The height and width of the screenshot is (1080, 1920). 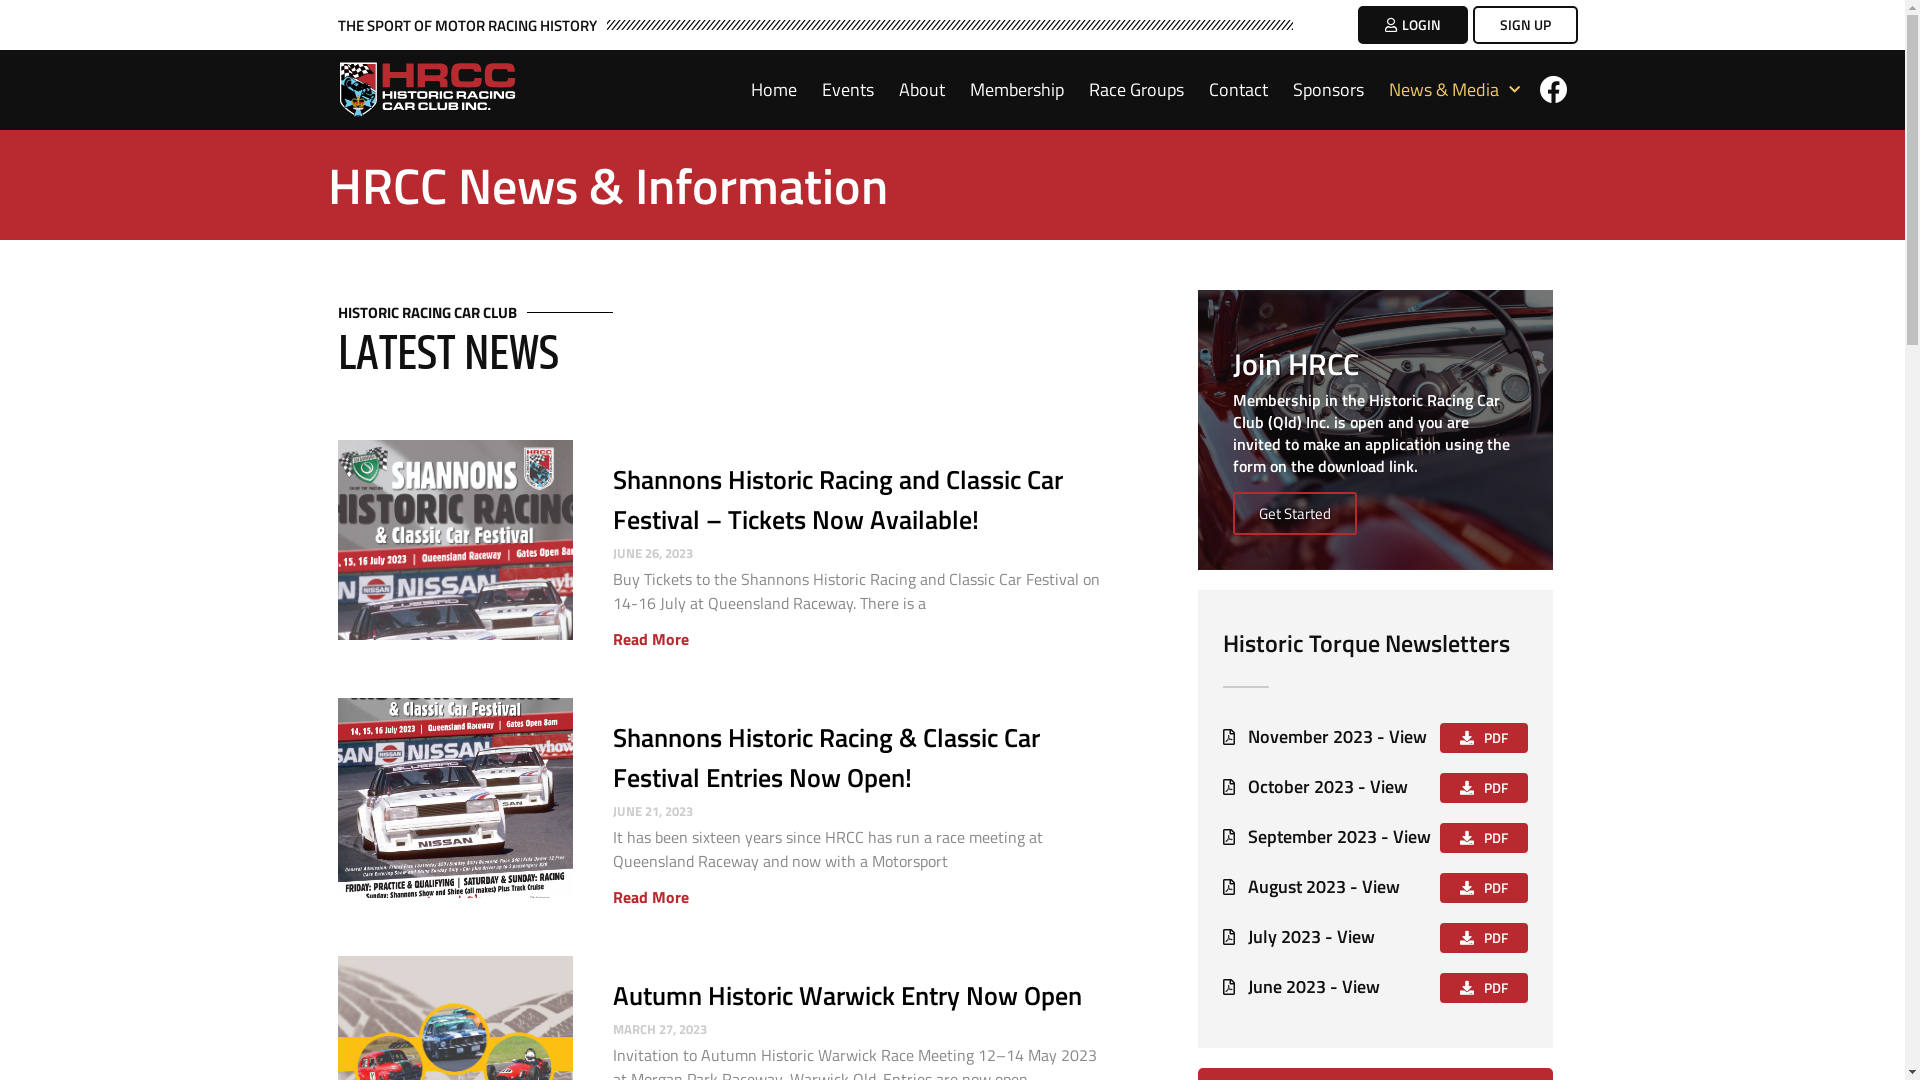 I want to click on November 2023 - View, so click(x=1325, y=737).